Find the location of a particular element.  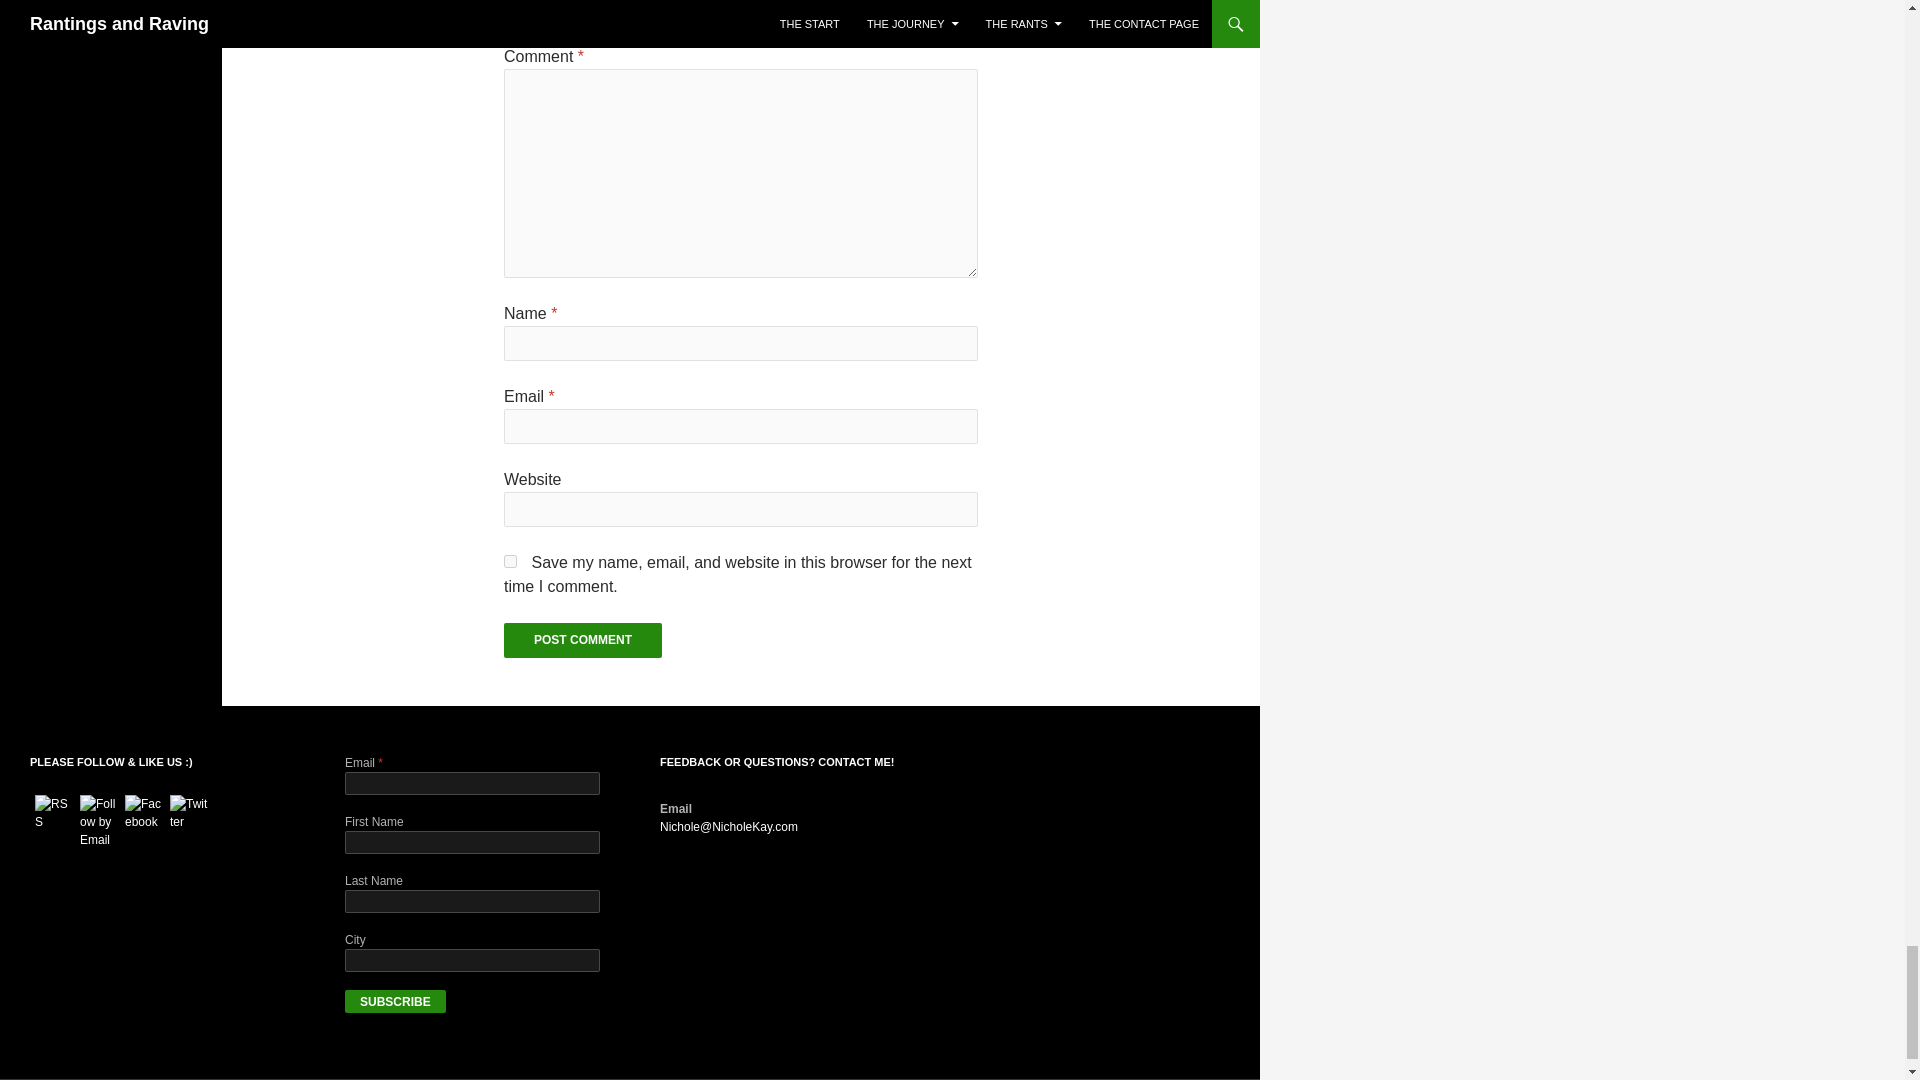

Subscribe is located at coordinates (395, 1002).